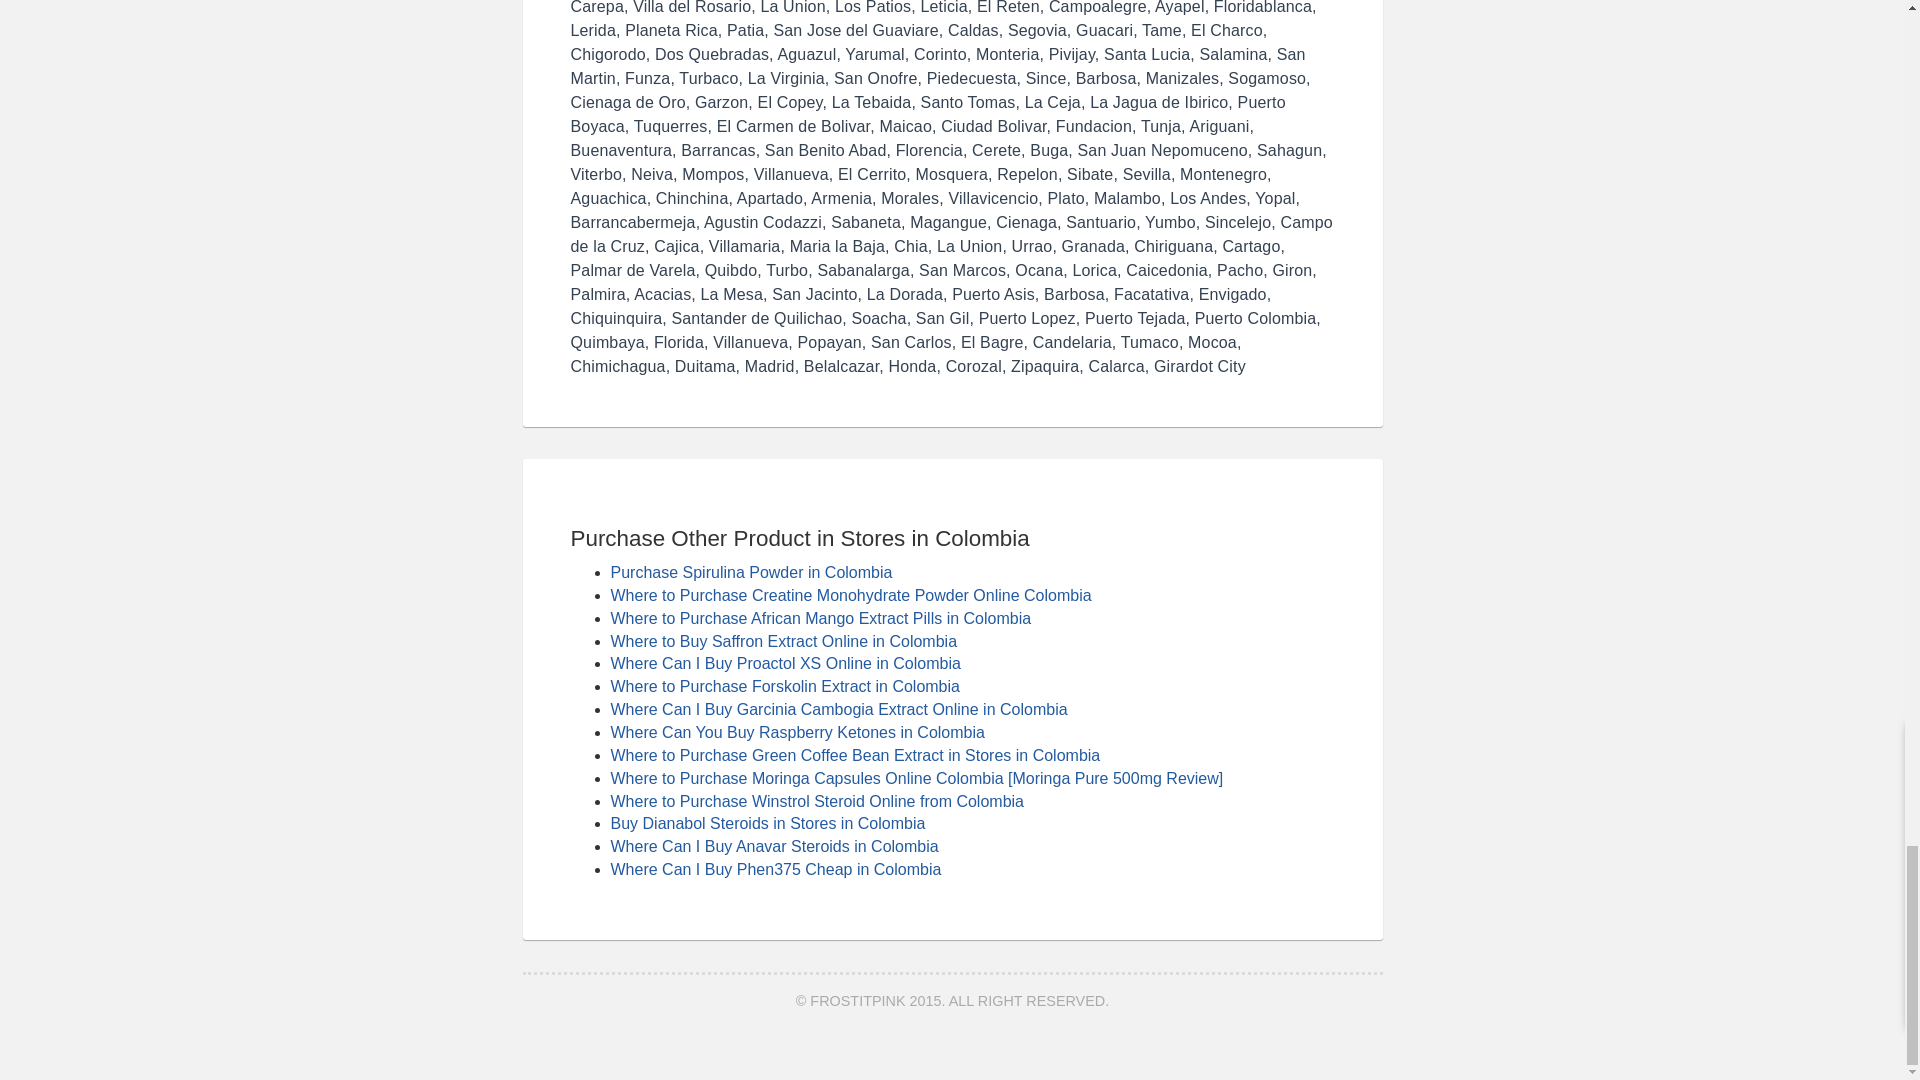  What do you see at coordinates (838, 709) in the screenshot?
I see `Where Can I Buy Garcinia Cambogia Extract Online in Colombia` at bounding box center [838, 709].